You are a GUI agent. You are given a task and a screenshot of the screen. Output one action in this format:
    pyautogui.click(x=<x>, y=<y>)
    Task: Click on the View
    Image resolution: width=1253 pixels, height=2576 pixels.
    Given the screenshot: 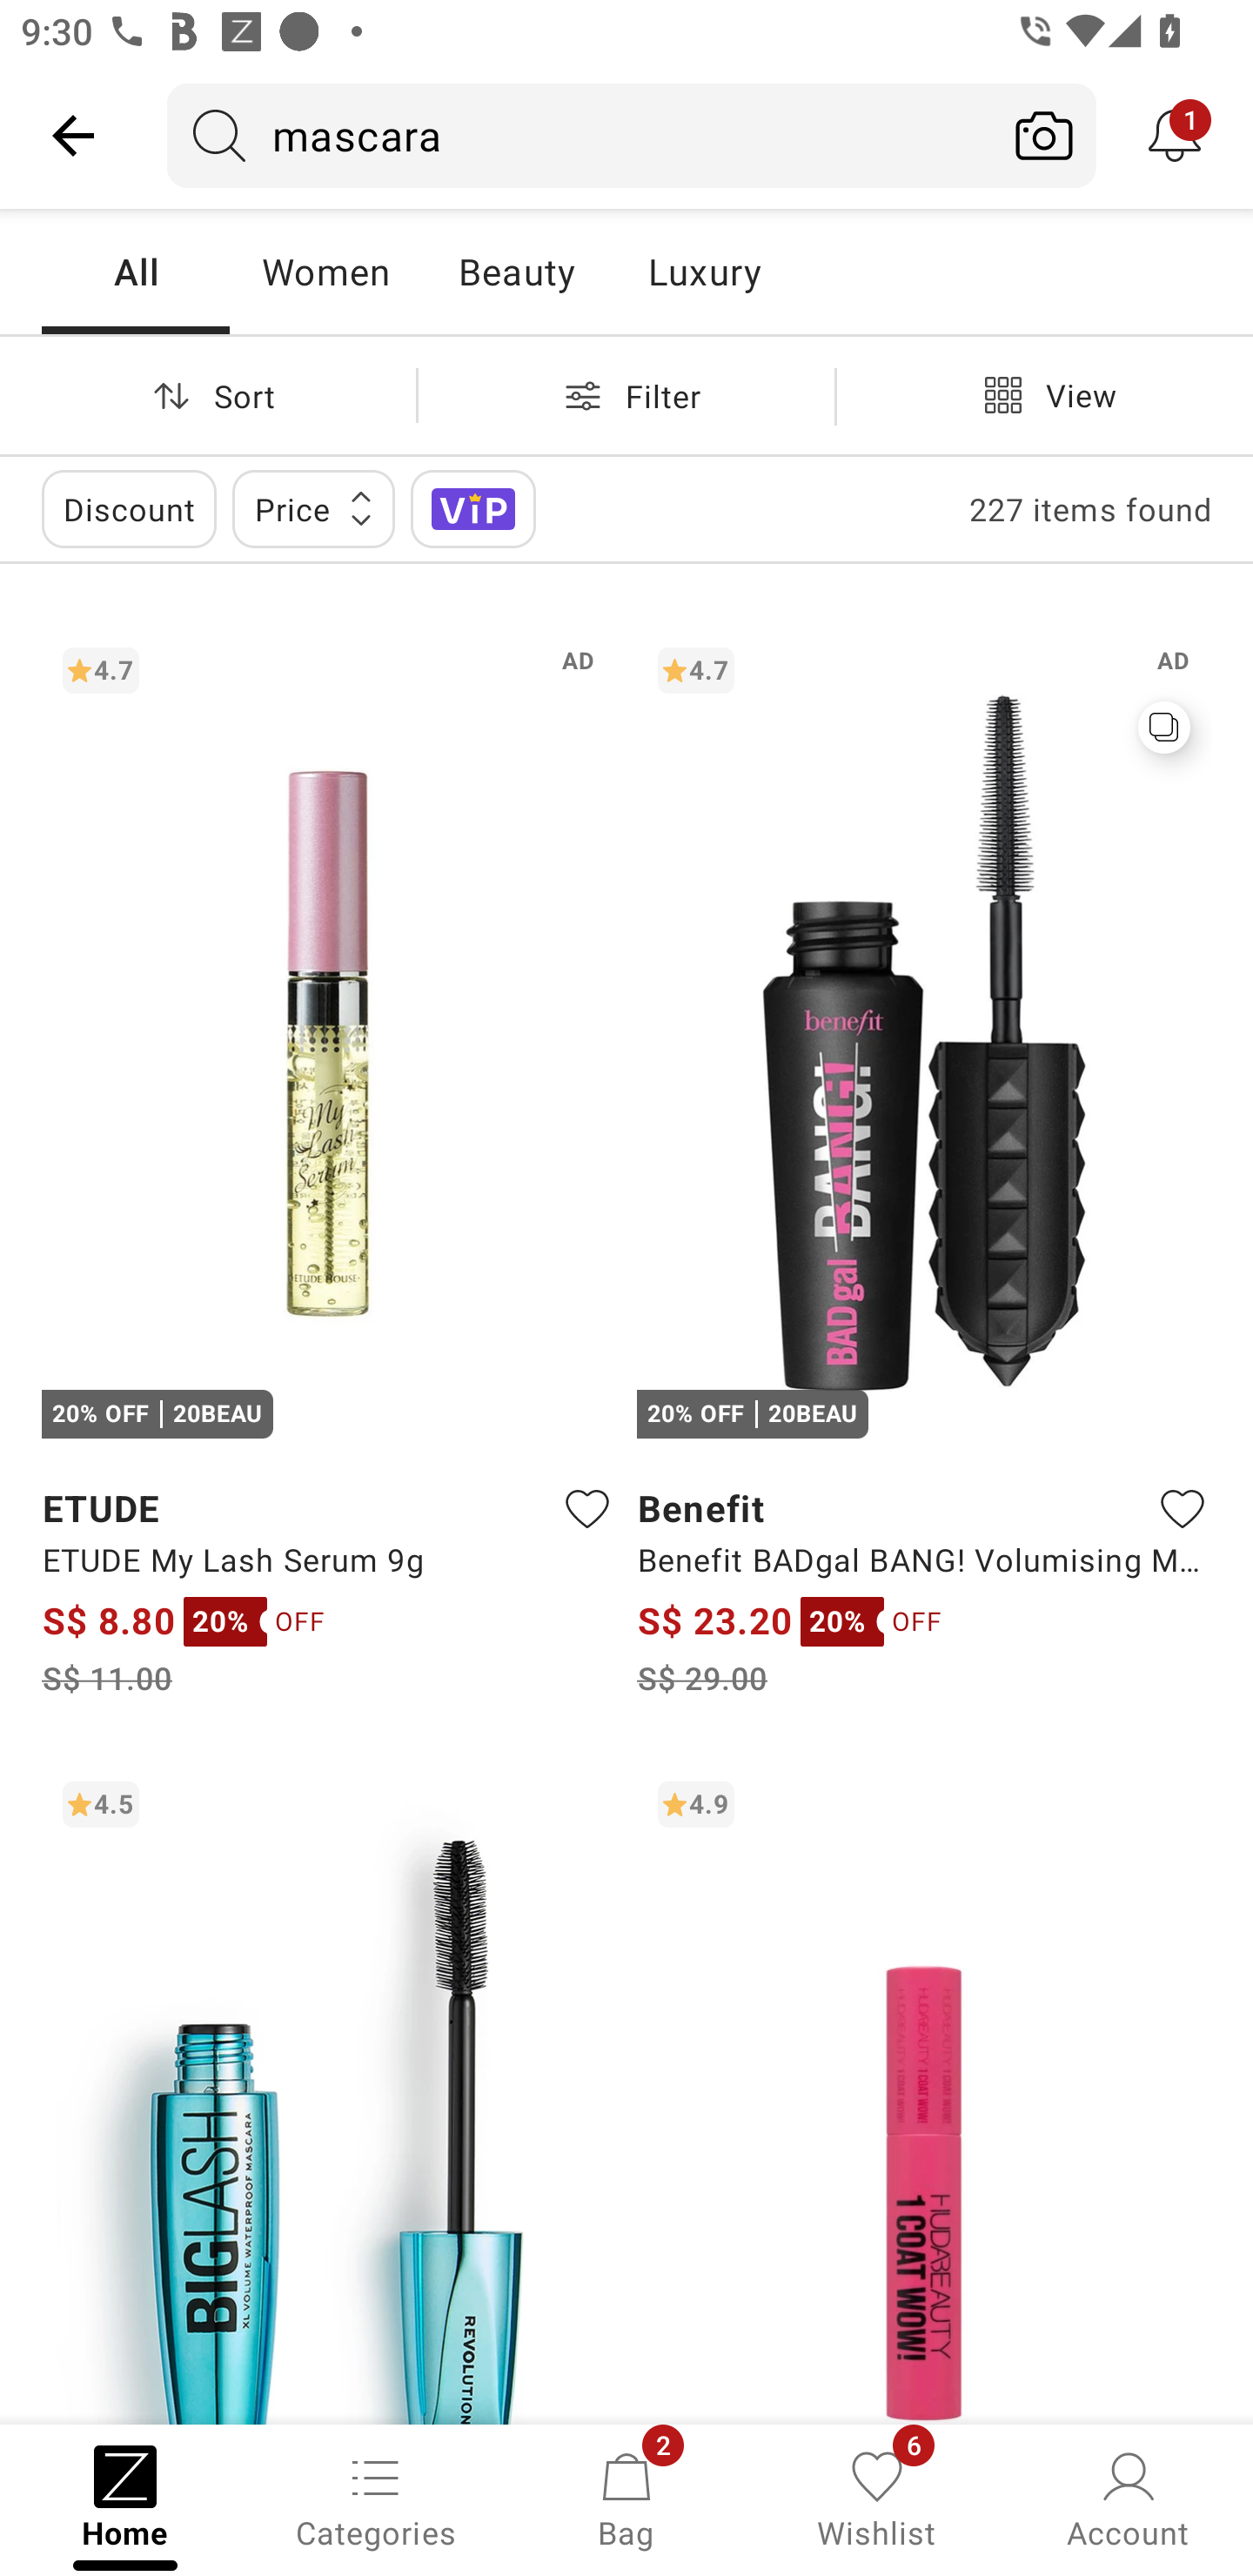 What is the action you would take?
    pyautogui.click(x=1044, y=395)
    